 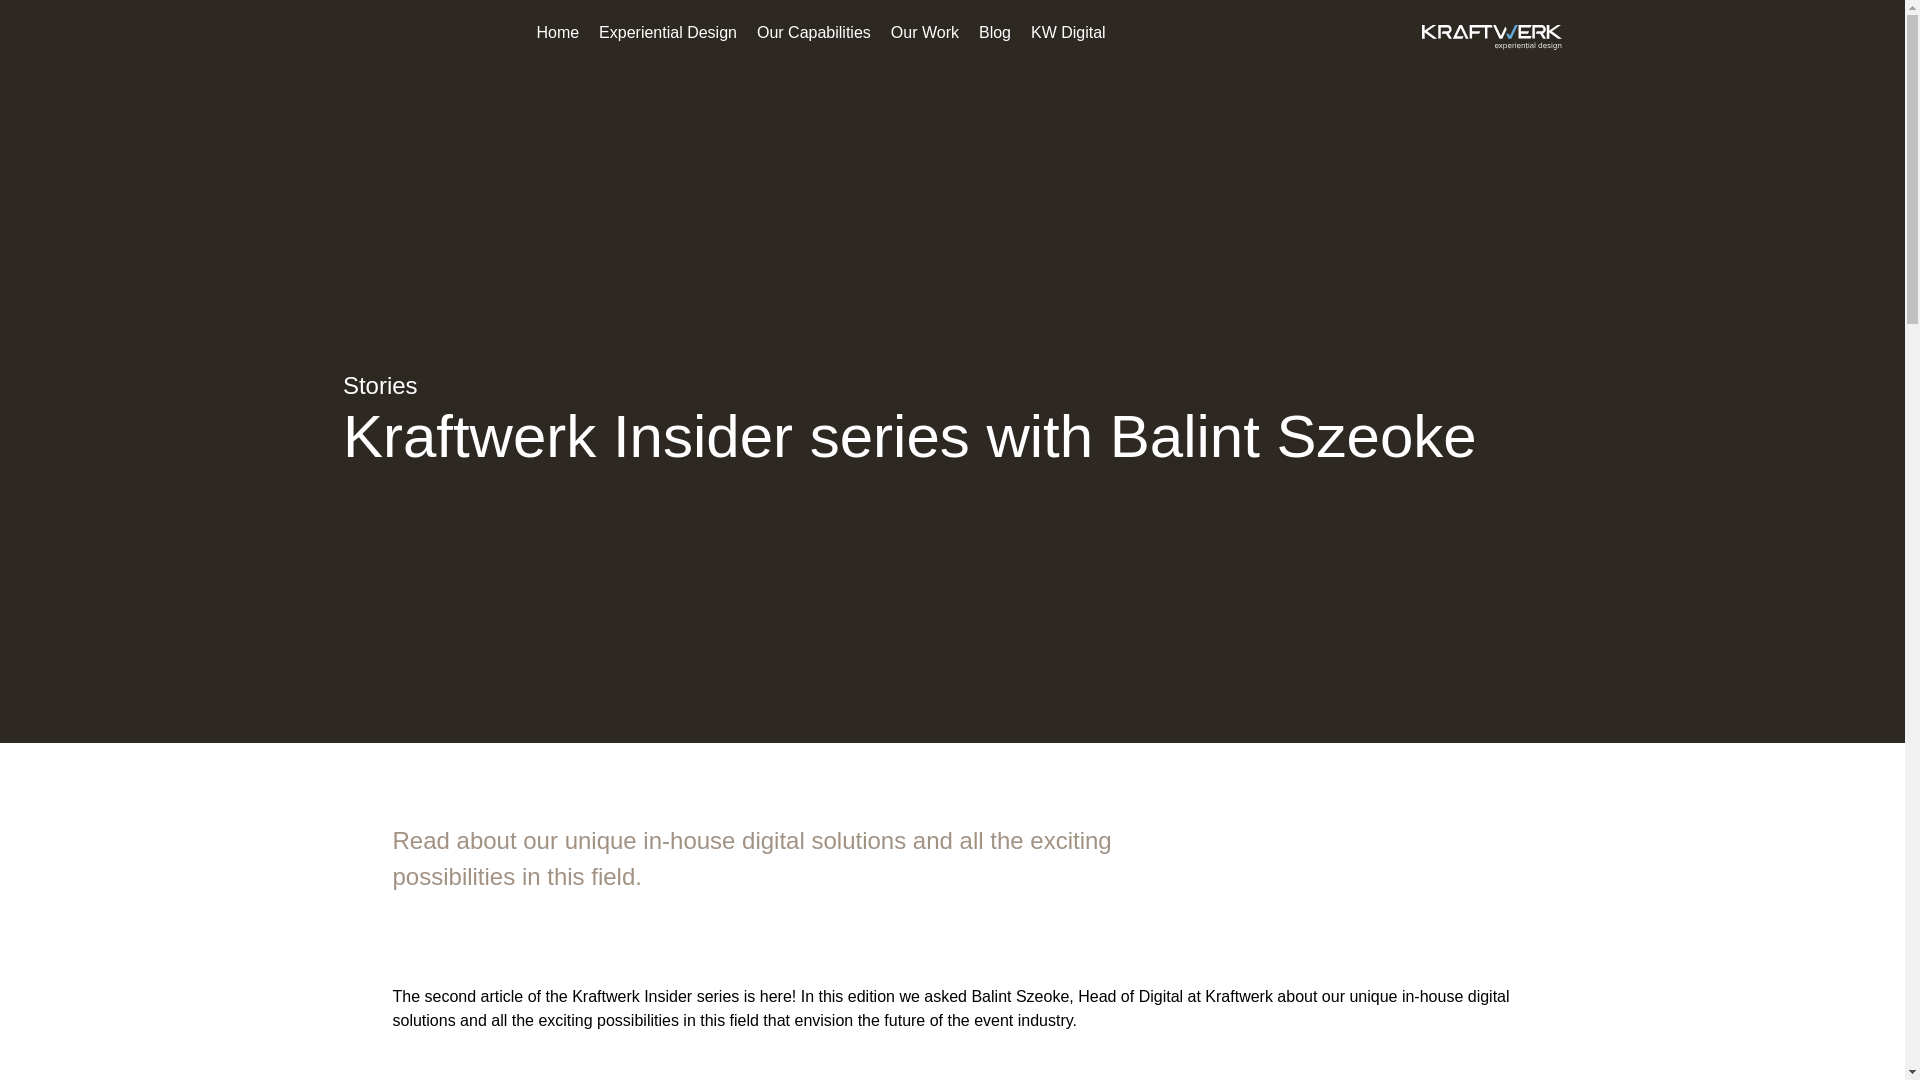 What do you see at coordinates (995, 32) in the screenshot?
I see `Blog` at bounding box center [995, 32].